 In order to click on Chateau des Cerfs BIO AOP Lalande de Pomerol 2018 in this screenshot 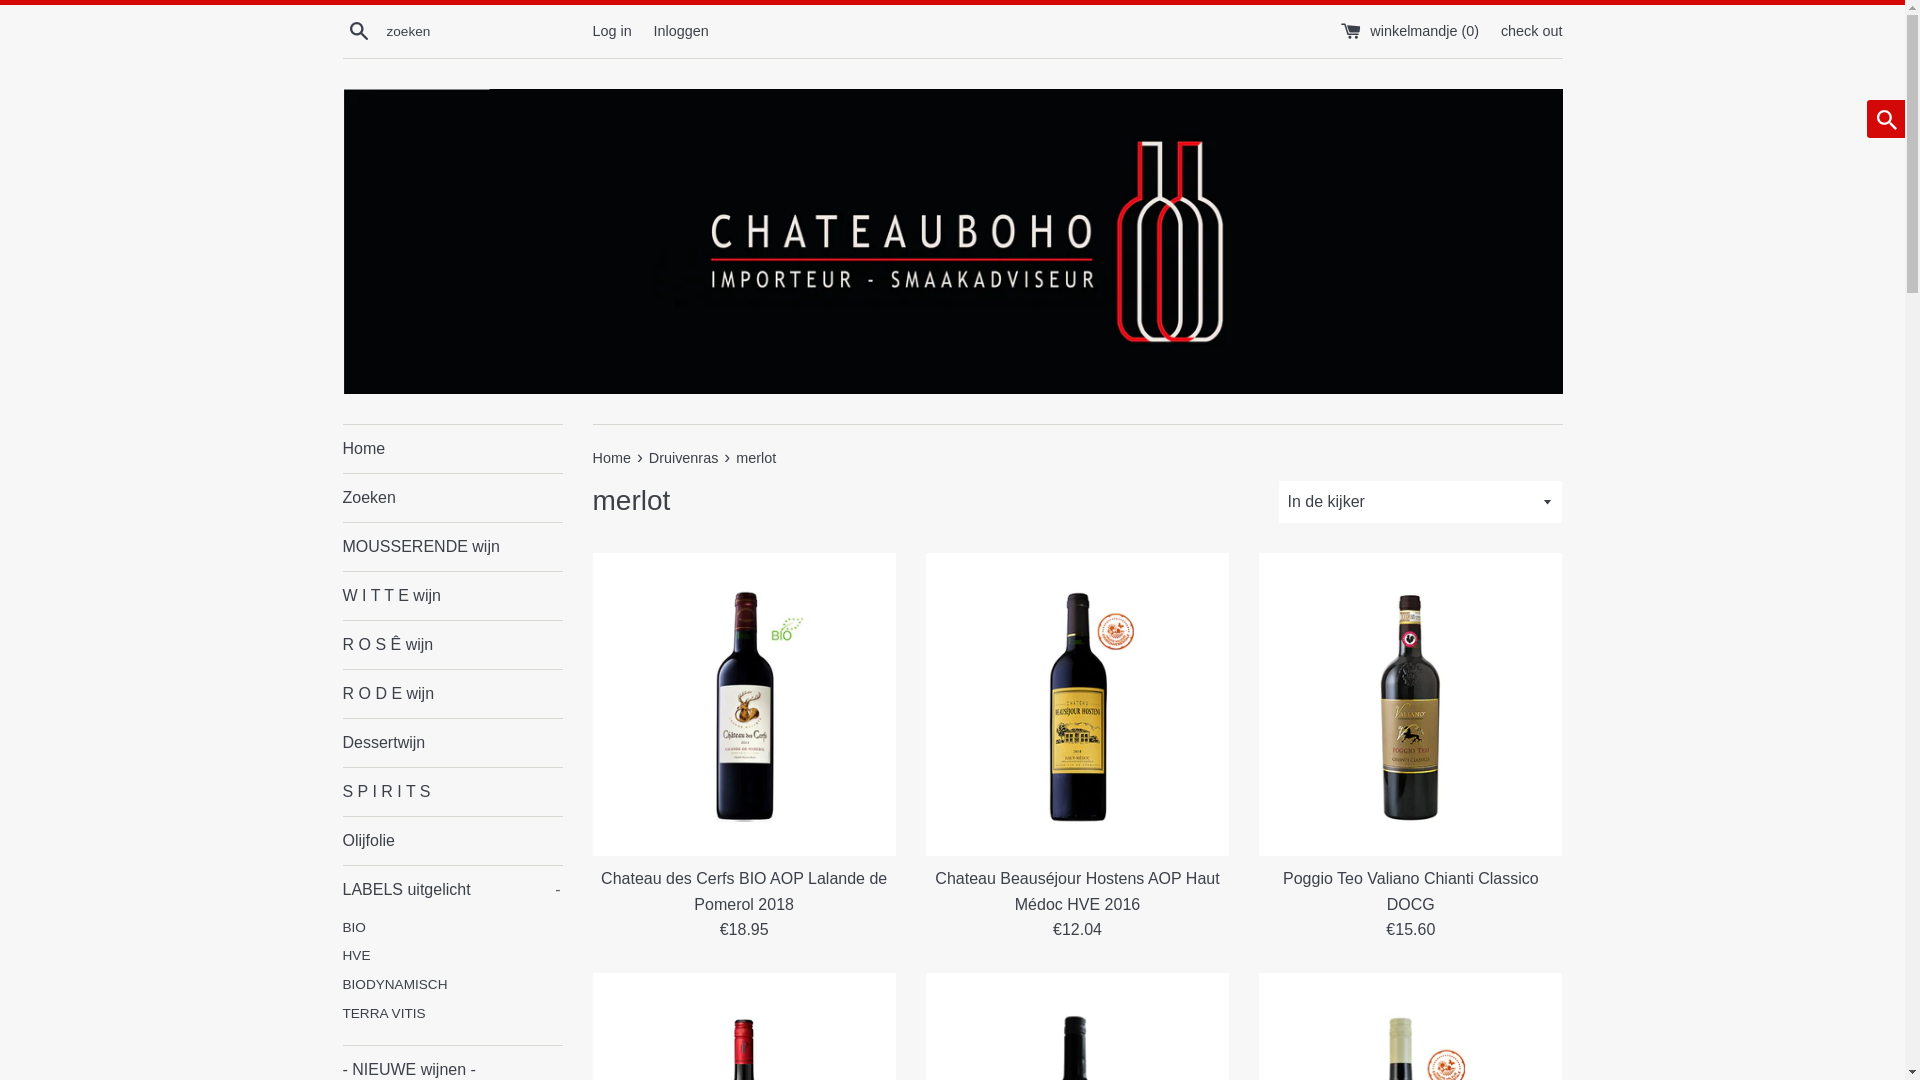, I will do `click(744, 892)`.